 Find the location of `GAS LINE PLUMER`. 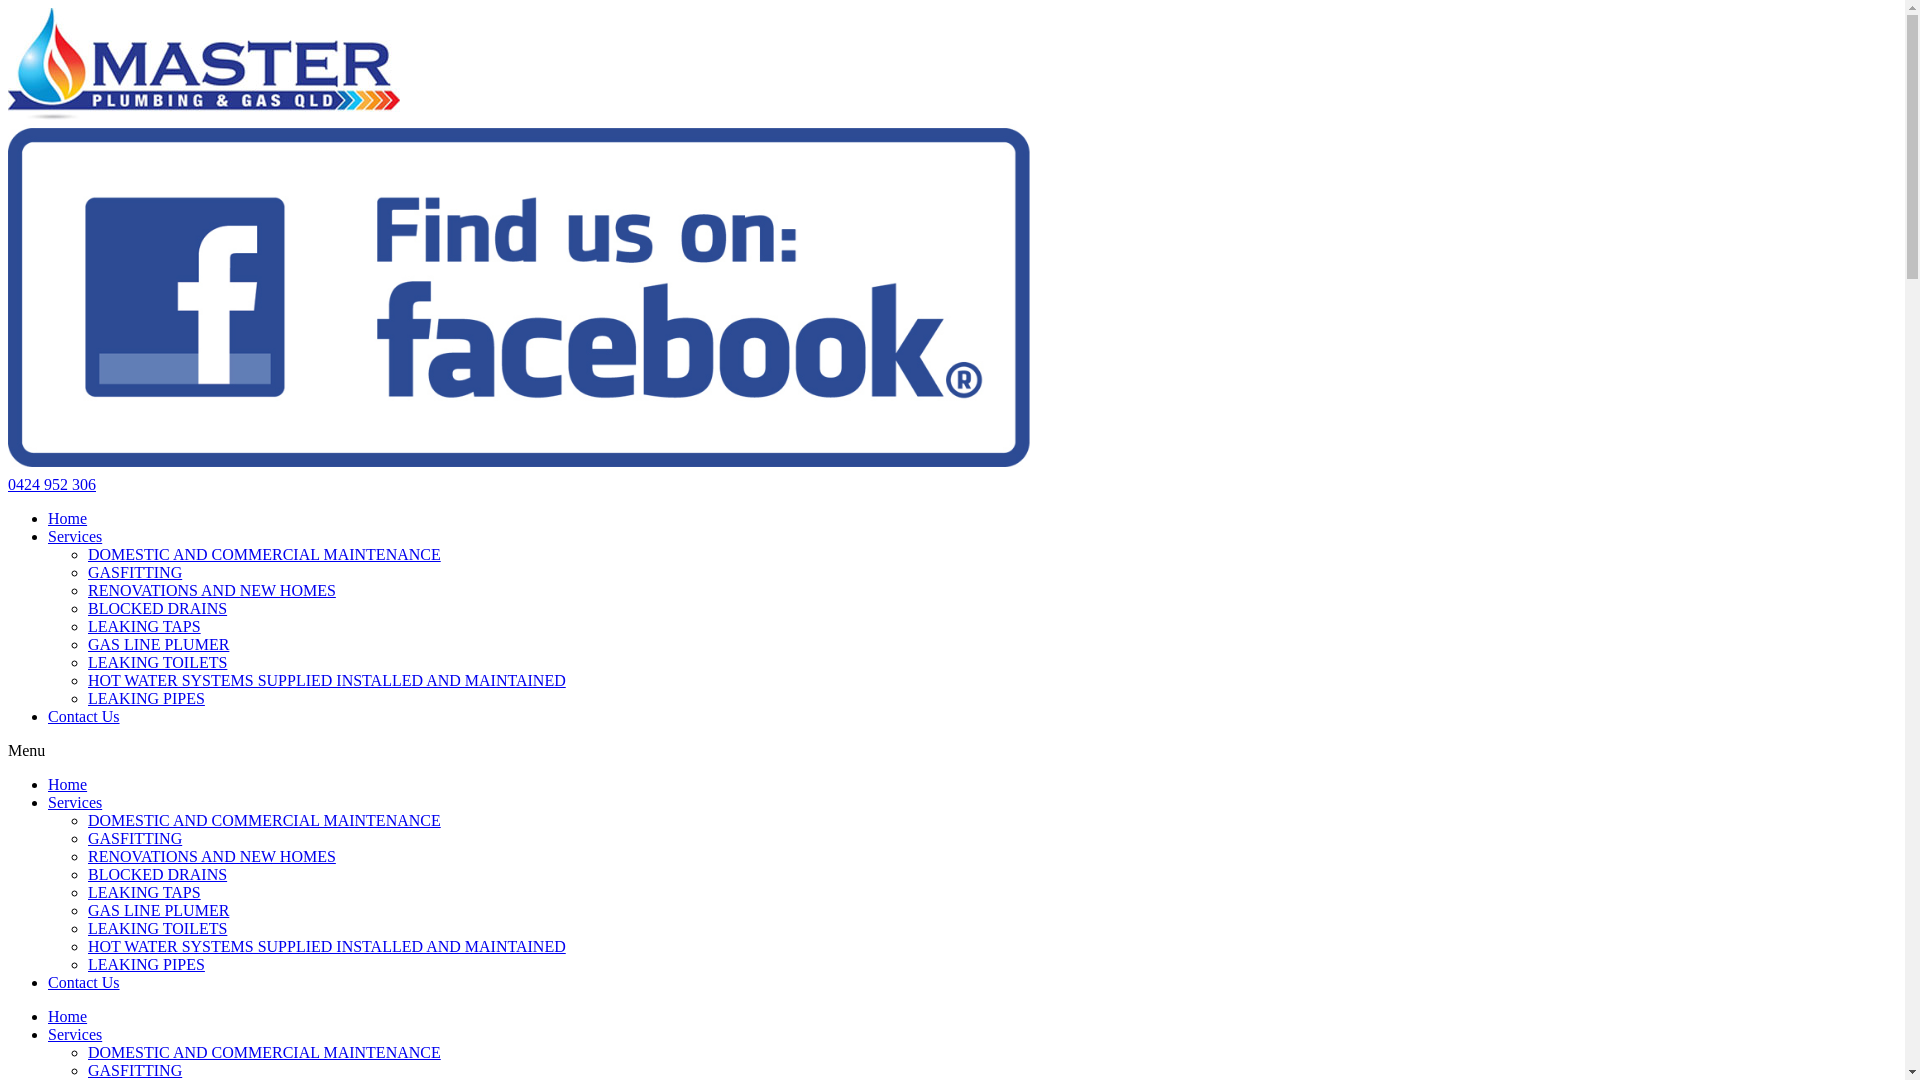

GAS LINE PLUMER is located at coordinates (158, 644).